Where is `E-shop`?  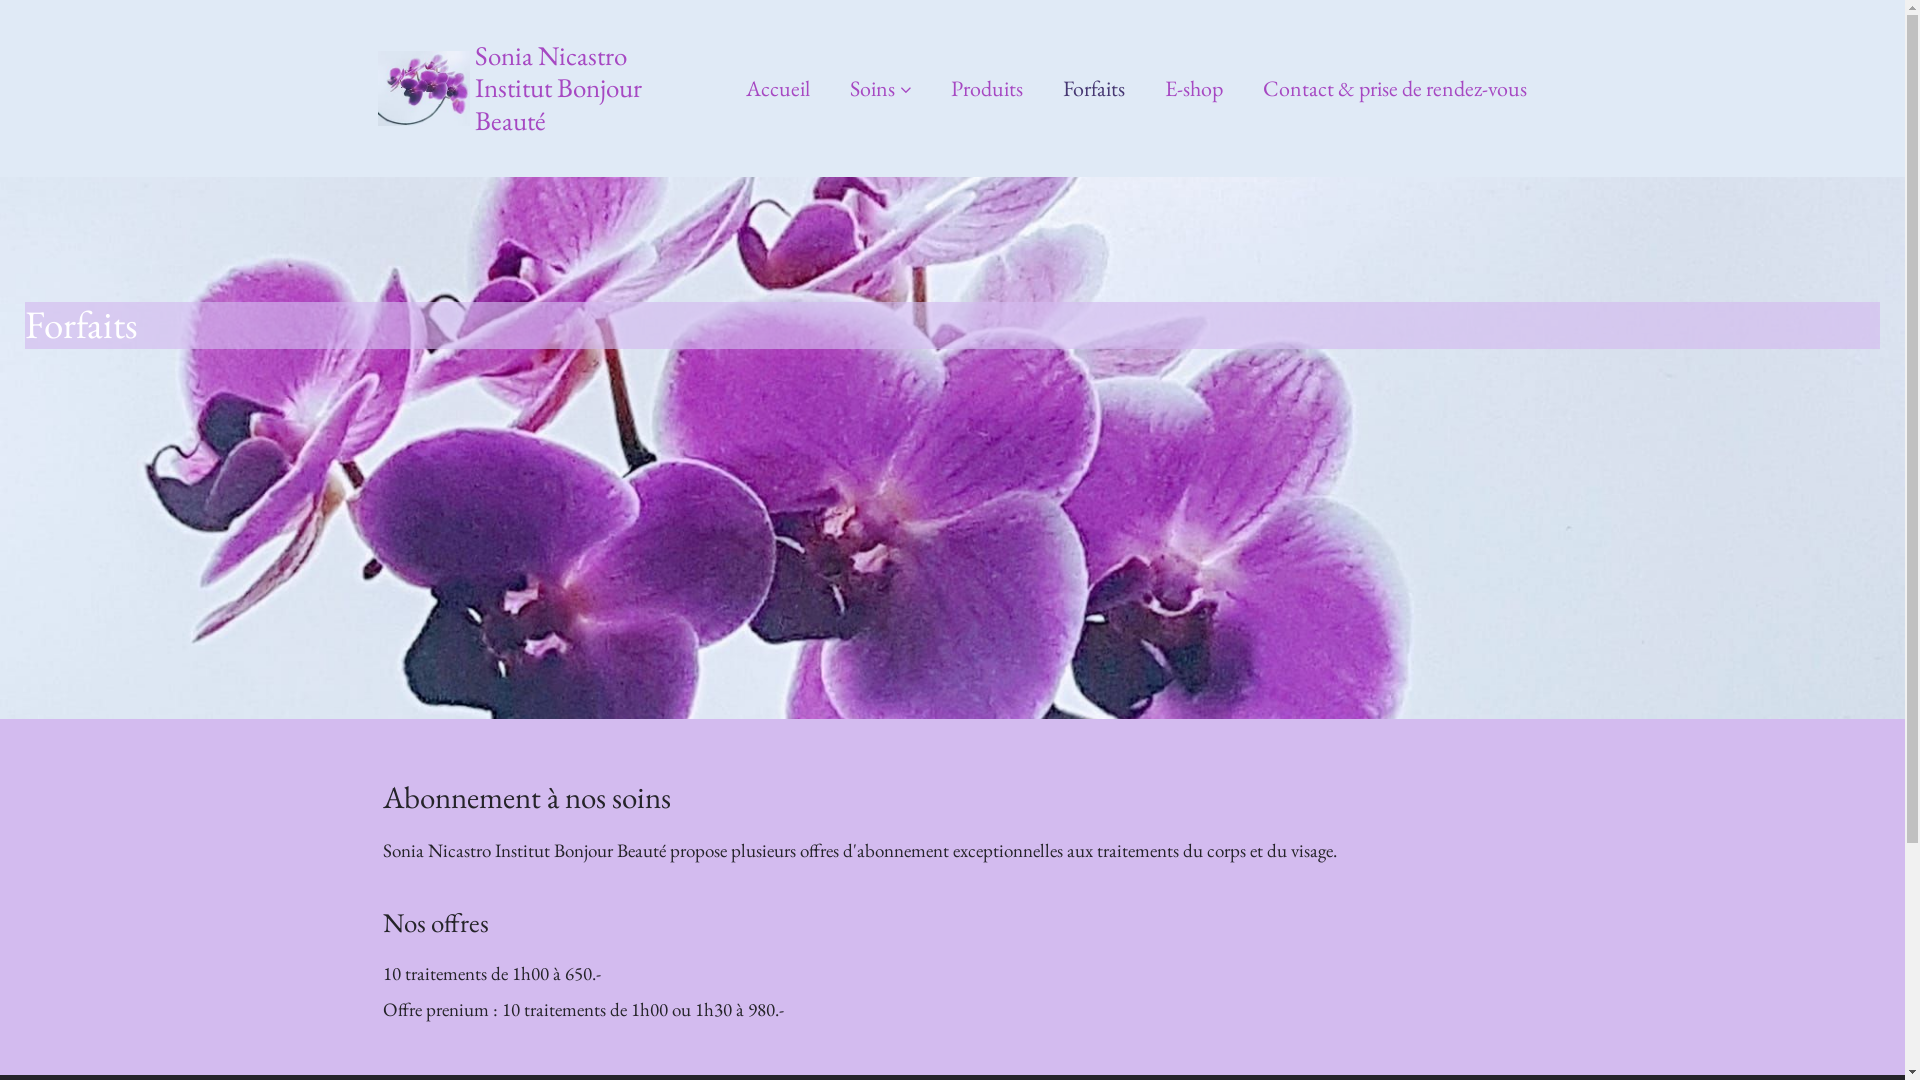 E-shop is located at coordinates (1194, 89).